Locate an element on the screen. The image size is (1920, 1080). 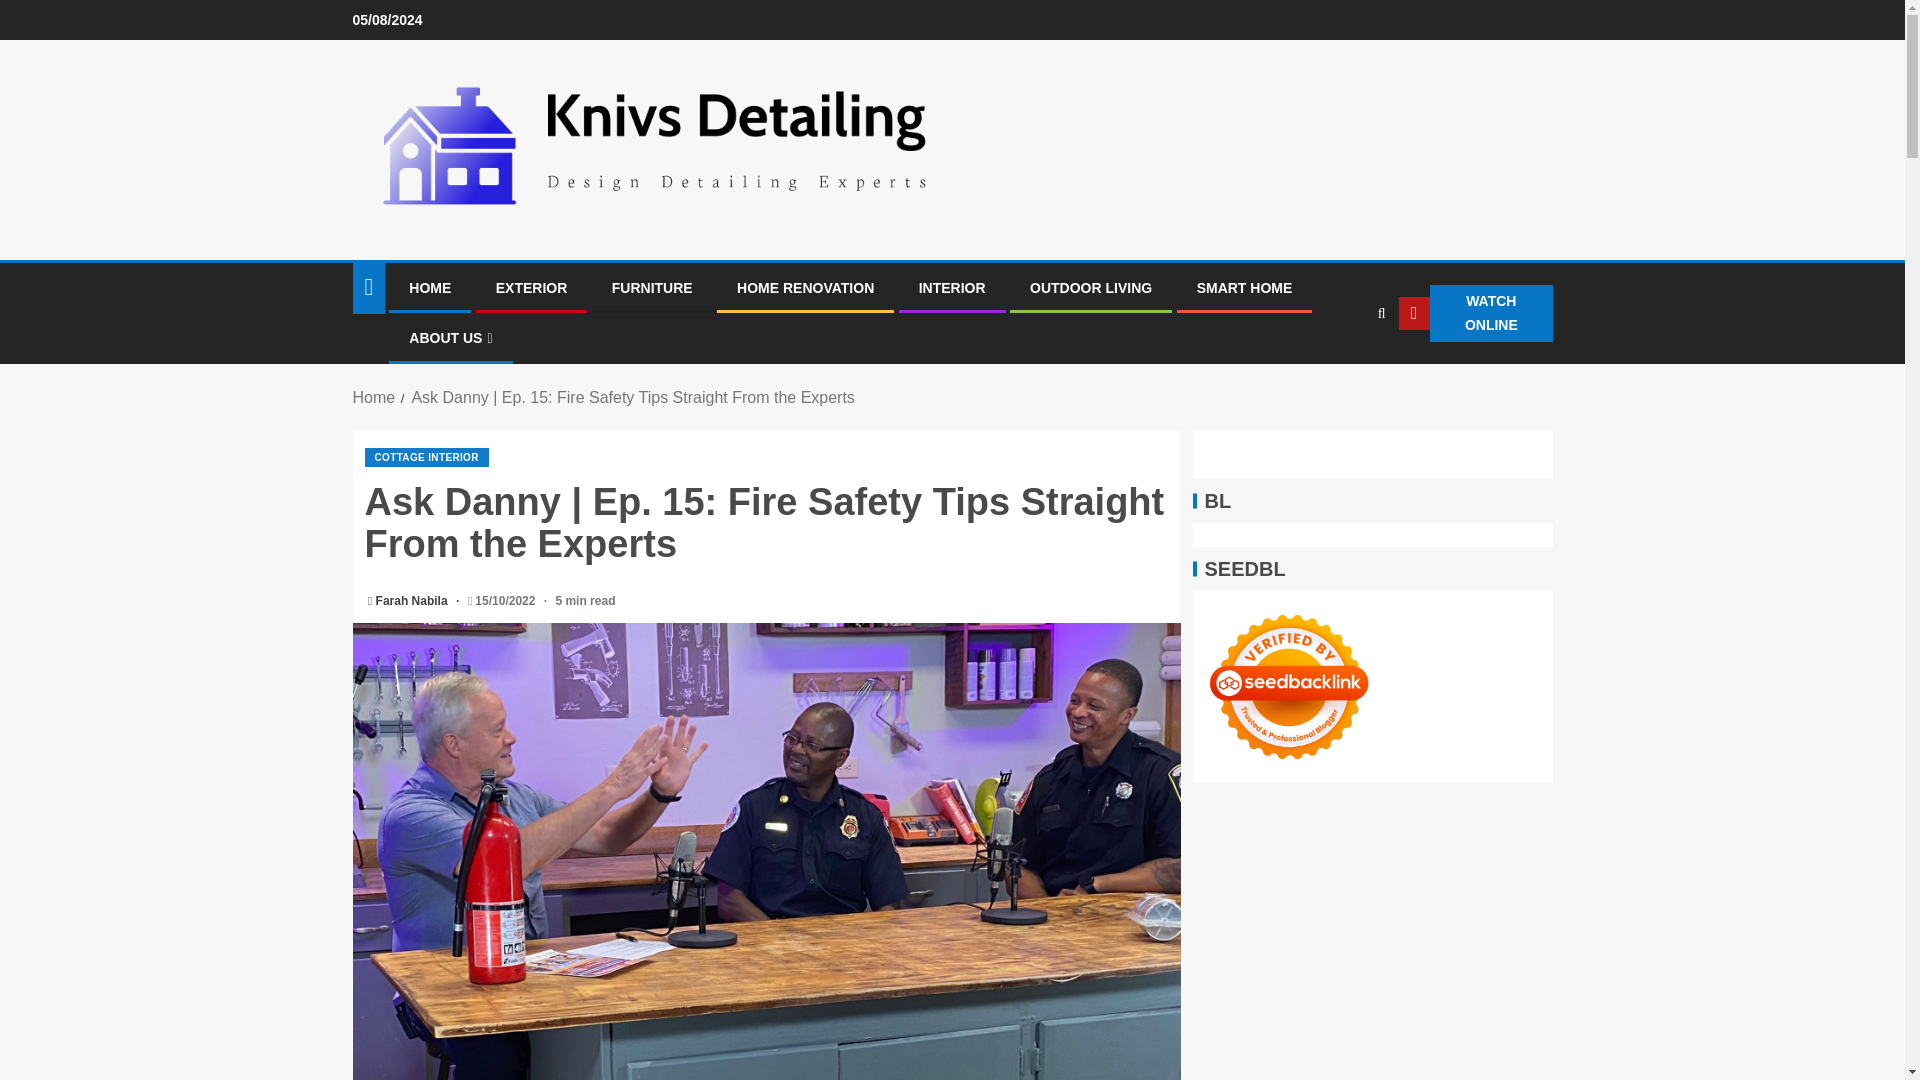
SMART HOME is located at coordinates (1244, 287).